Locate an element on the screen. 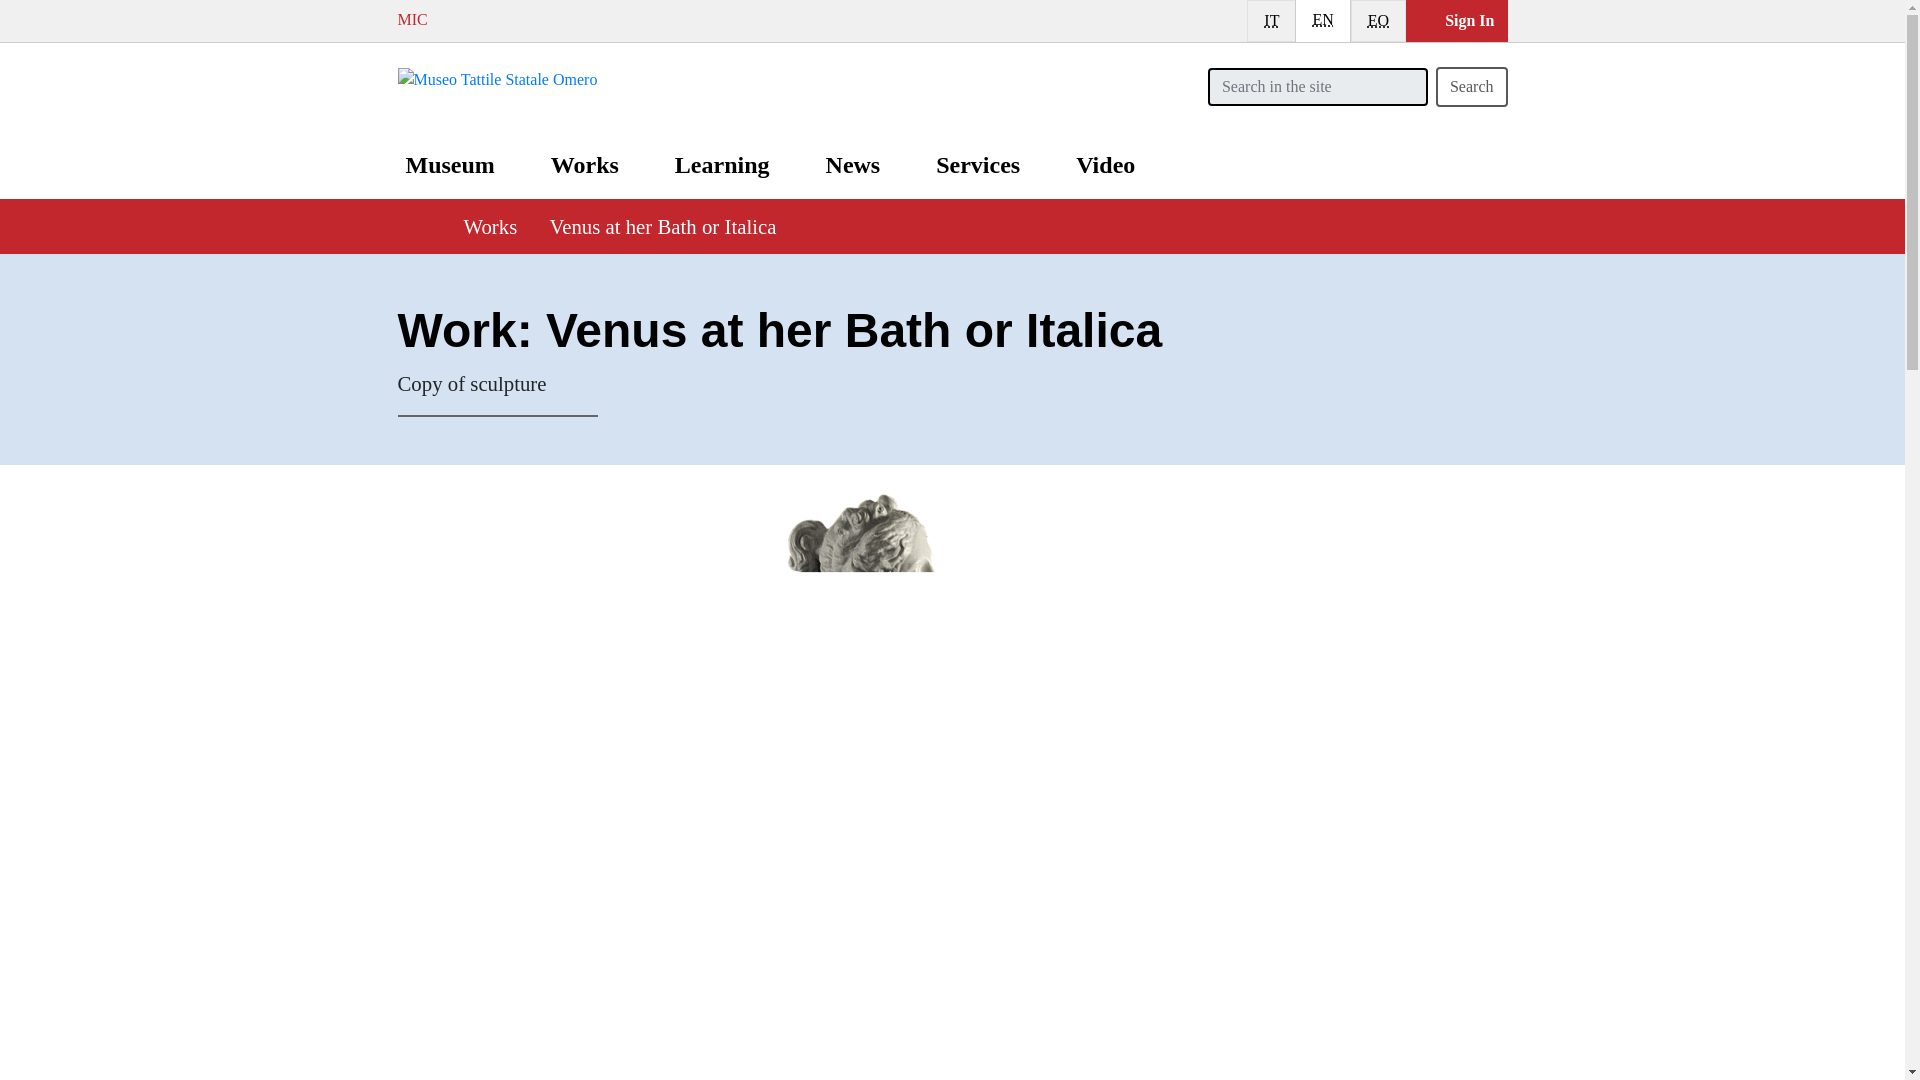 This screenshot has height=1080, width=1920. Search is located at coordinates (1472, 86).